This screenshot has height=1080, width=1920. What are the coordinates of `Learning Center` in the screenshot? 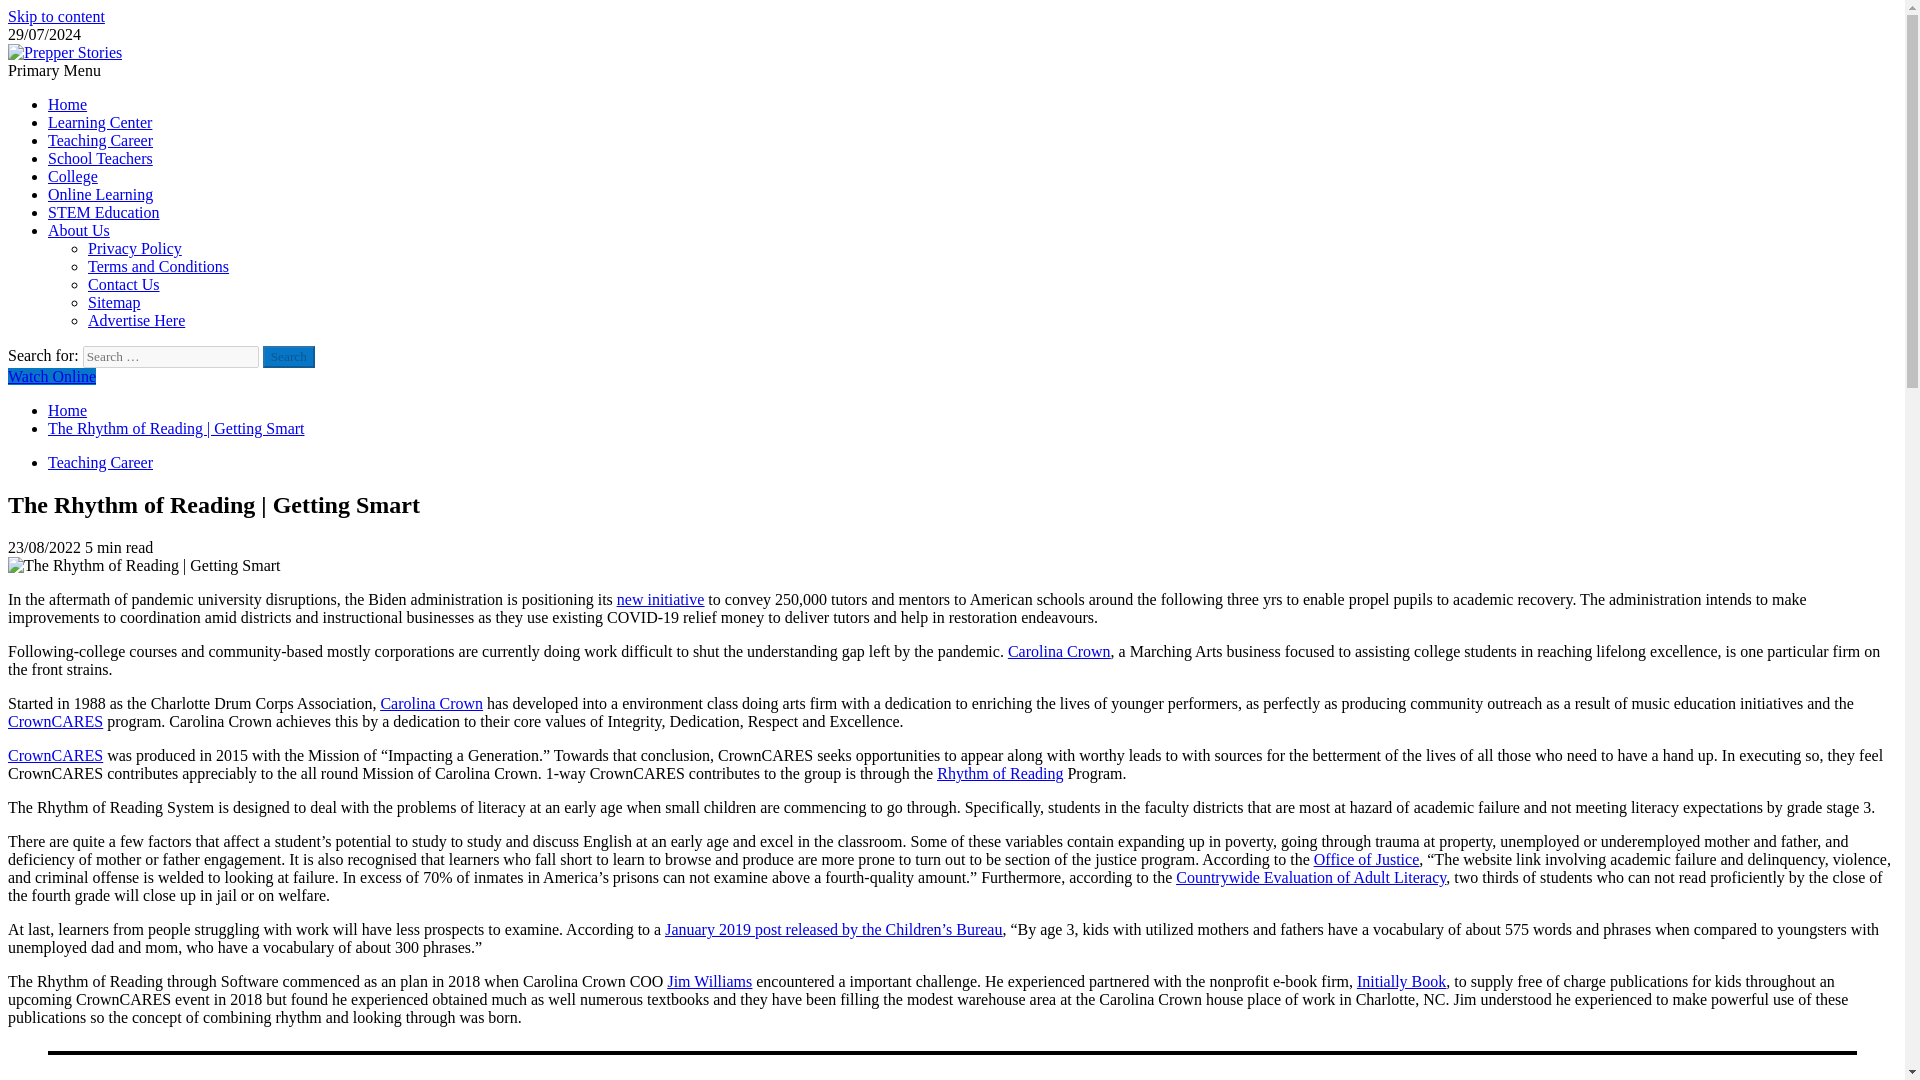 It's located at (100, 122).